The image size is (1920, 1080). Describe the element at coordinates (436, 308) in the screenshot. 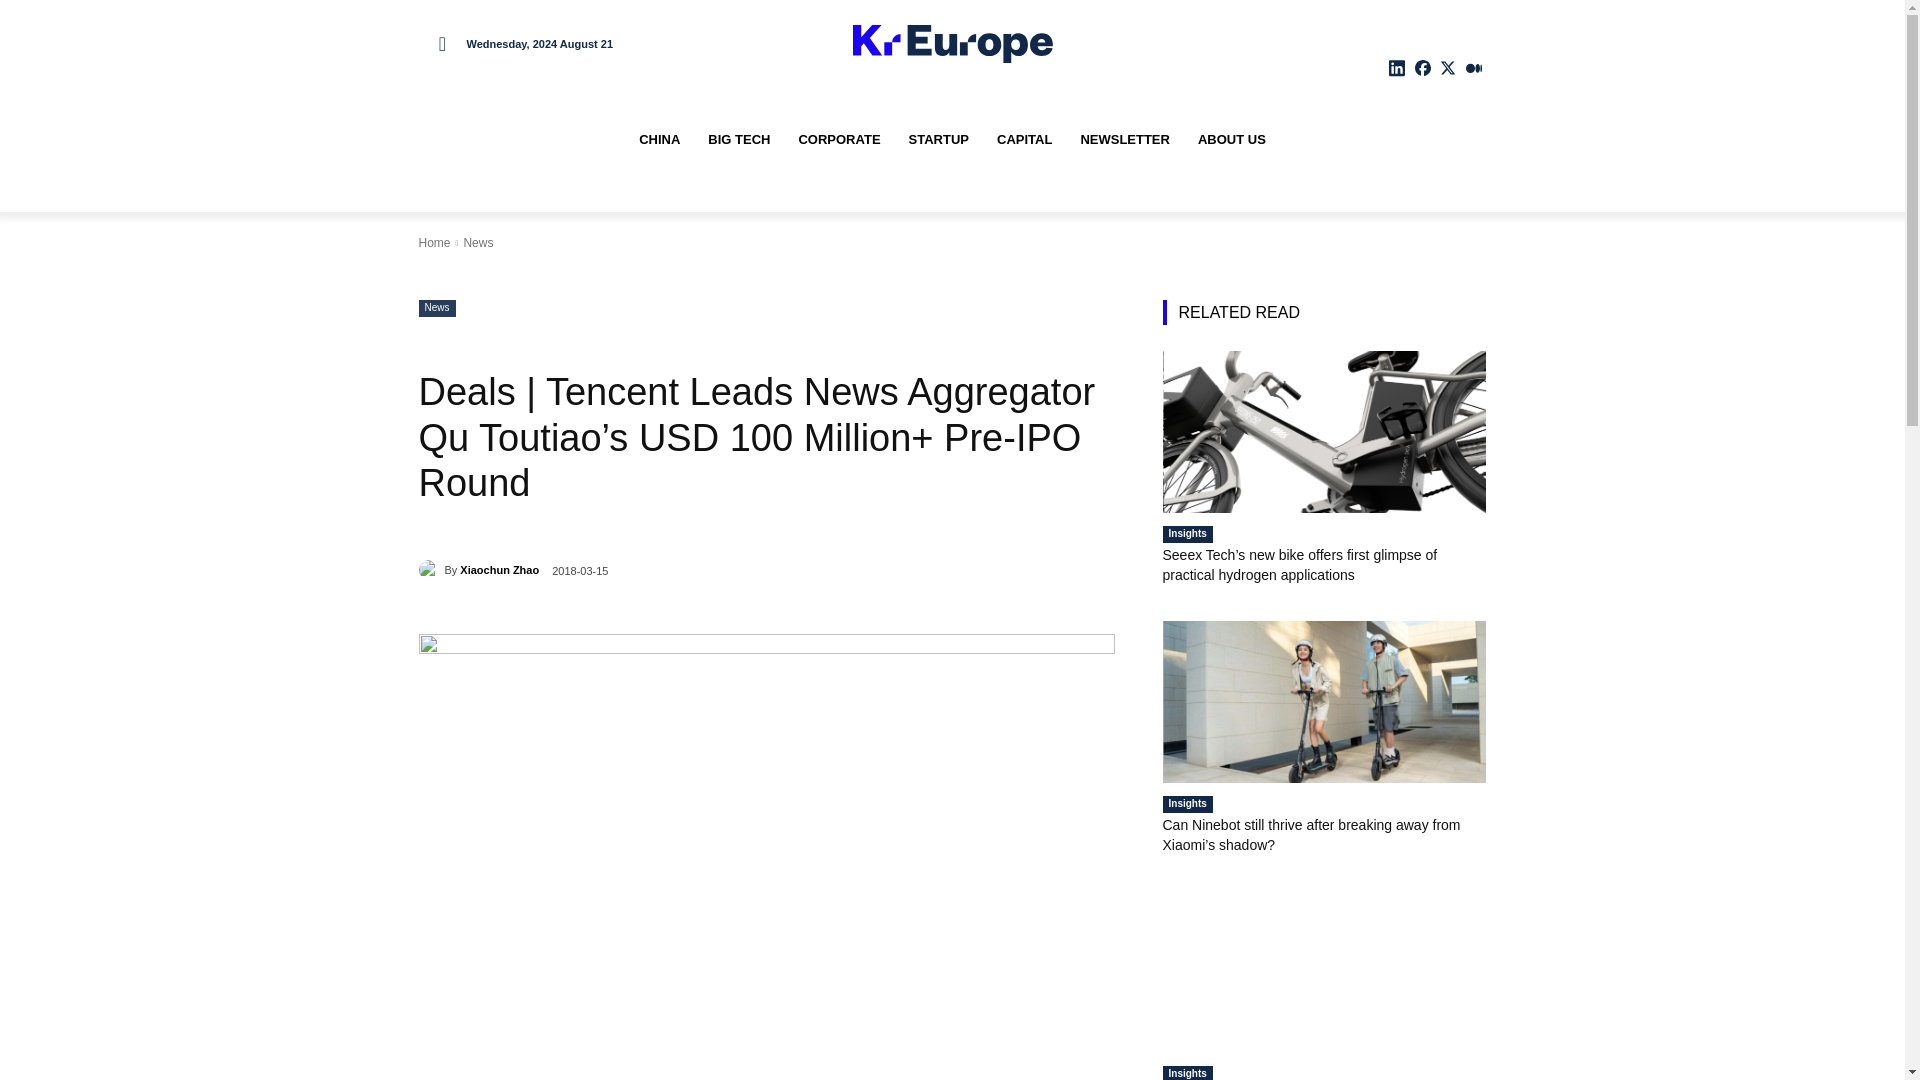

I see `News` at that location.